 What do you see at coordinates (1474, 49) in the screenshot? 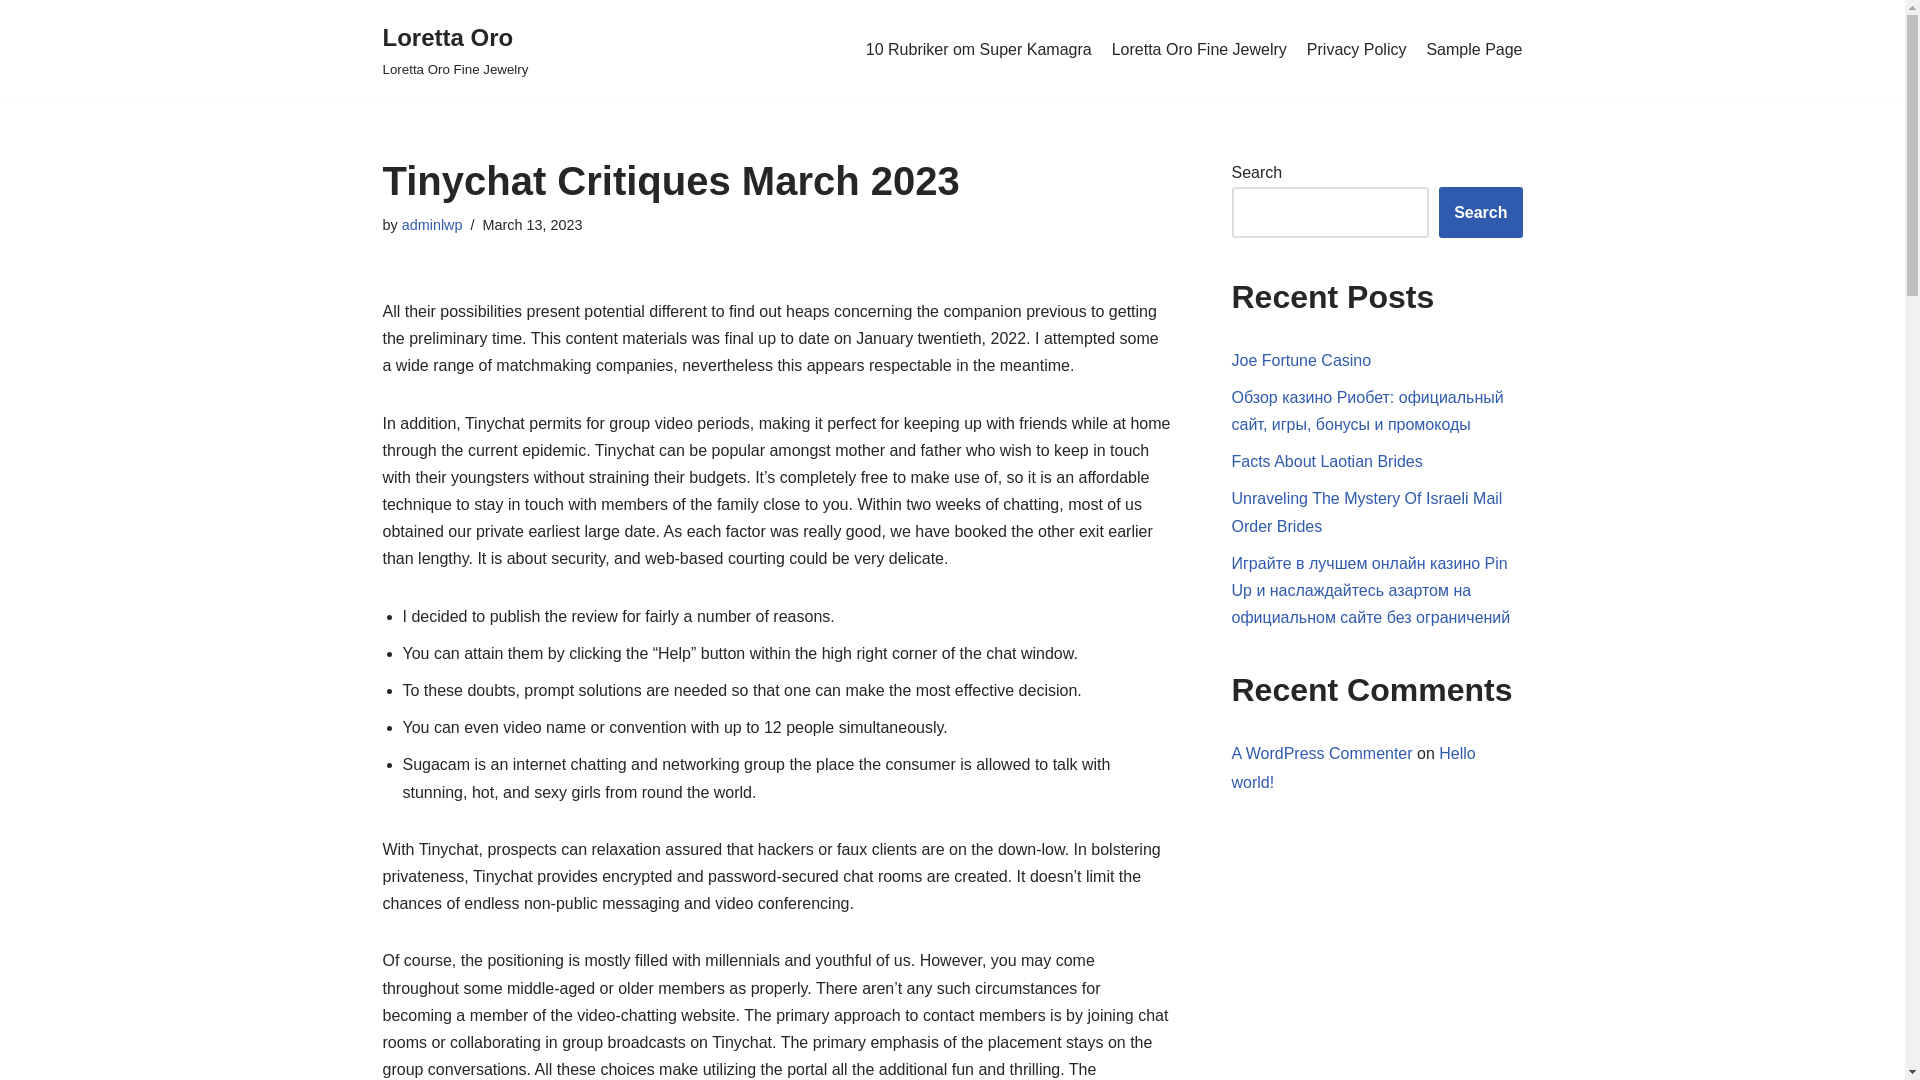
I see `adminlwp` at bounding box center [1474, 49].